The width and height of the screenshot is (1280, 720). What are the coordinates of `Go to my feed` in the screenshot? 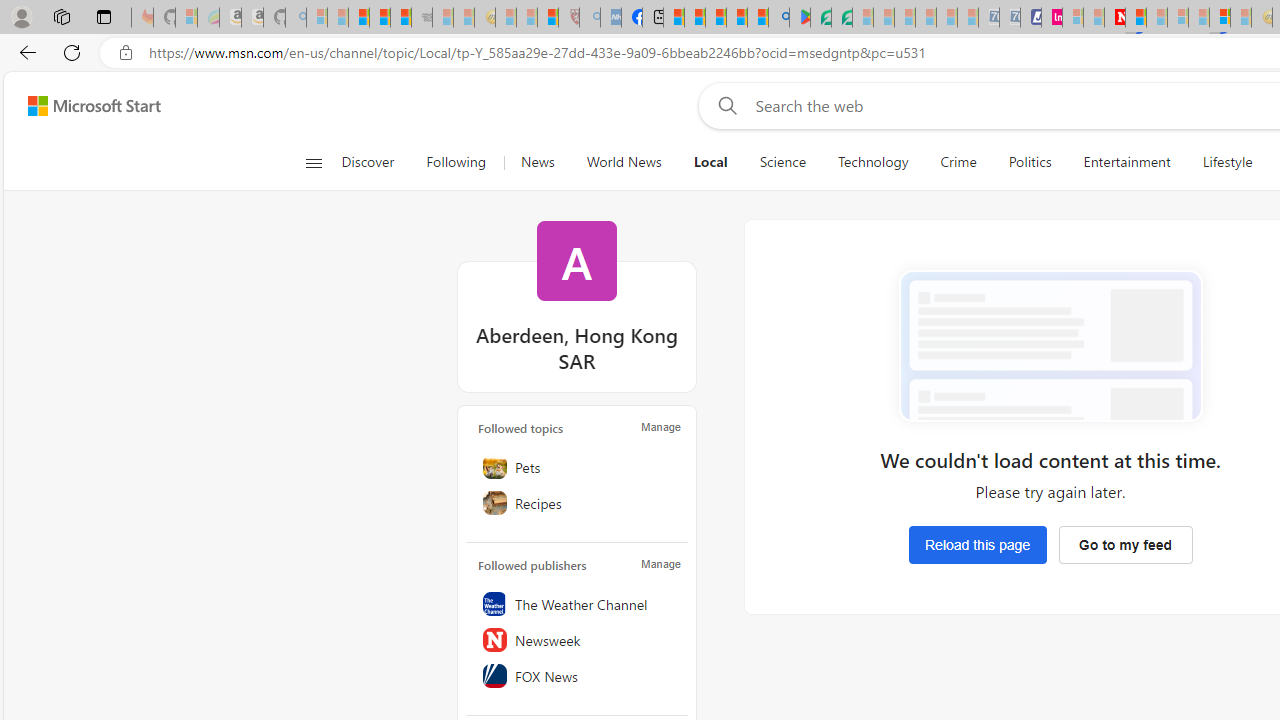 It's located at (1125, 544).